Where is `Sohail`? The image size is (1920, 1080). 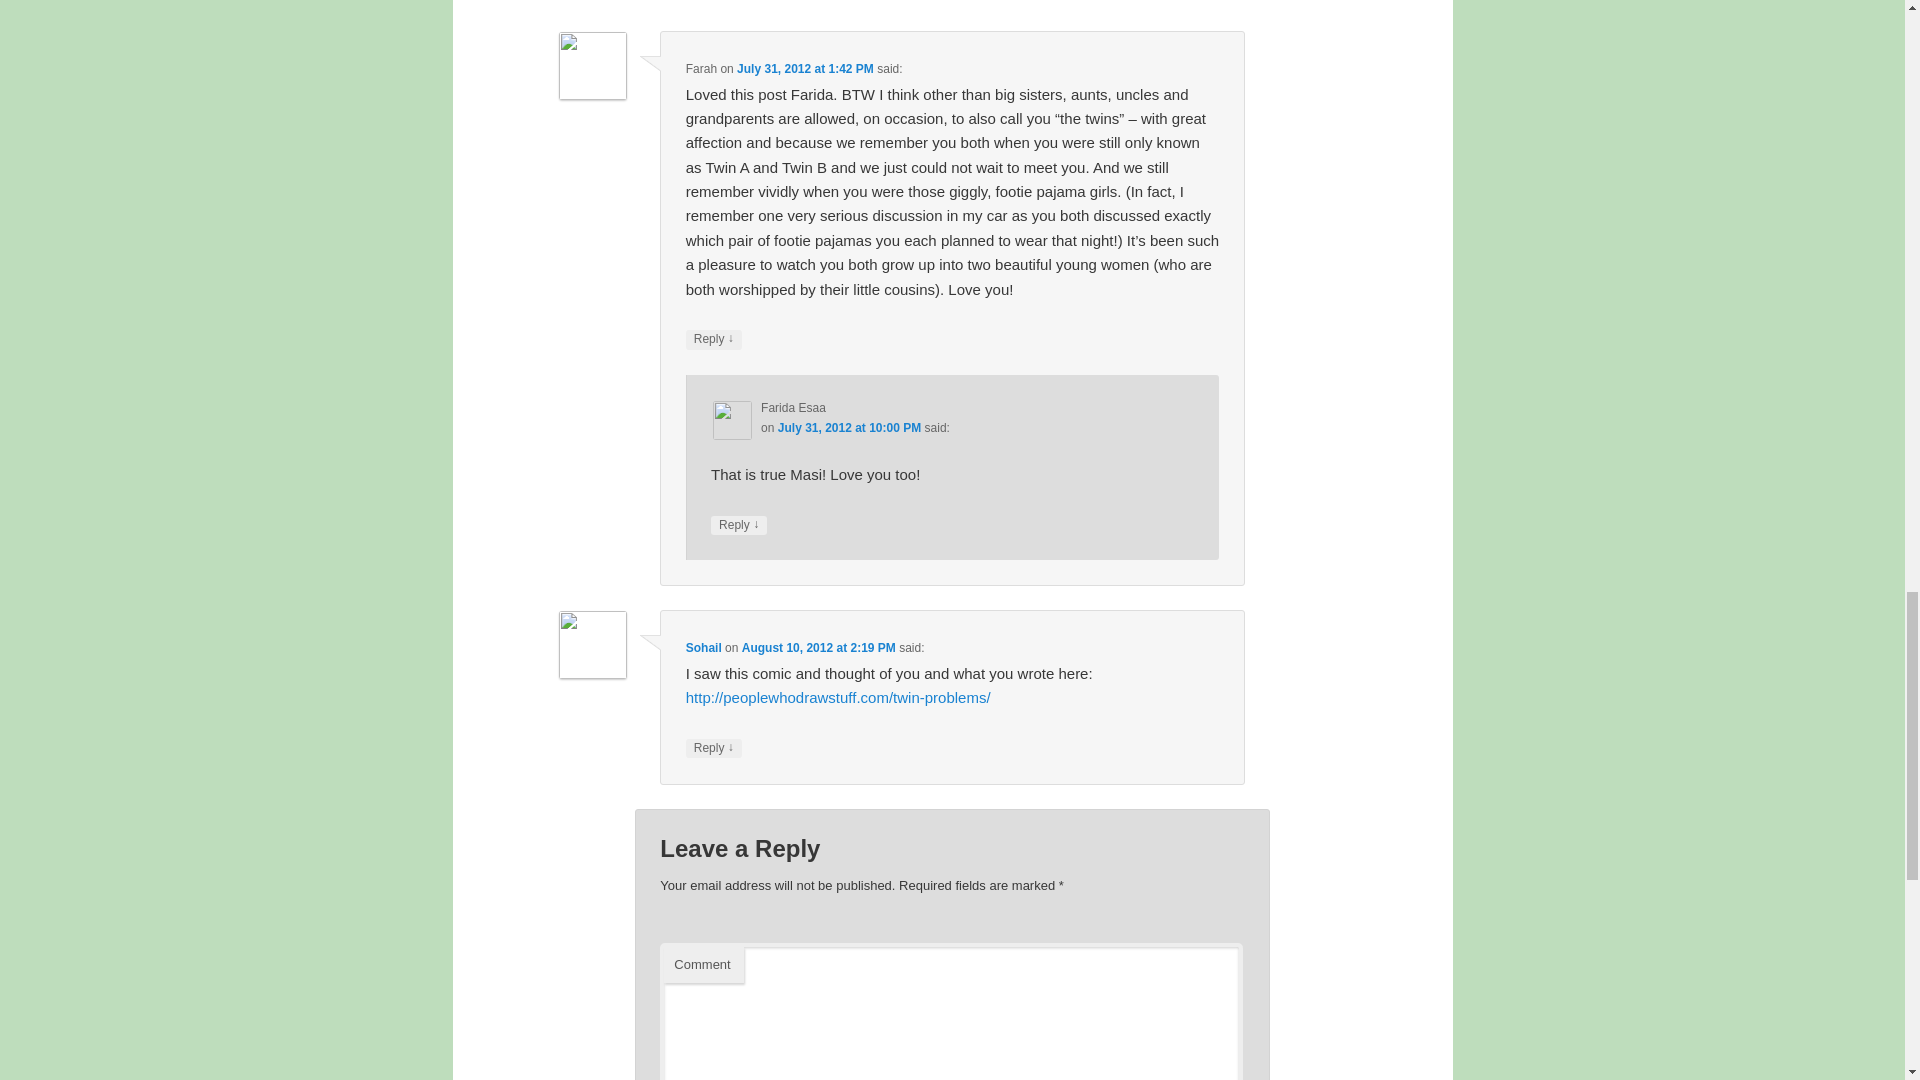
Sohail is located at coordinates (703, 648).